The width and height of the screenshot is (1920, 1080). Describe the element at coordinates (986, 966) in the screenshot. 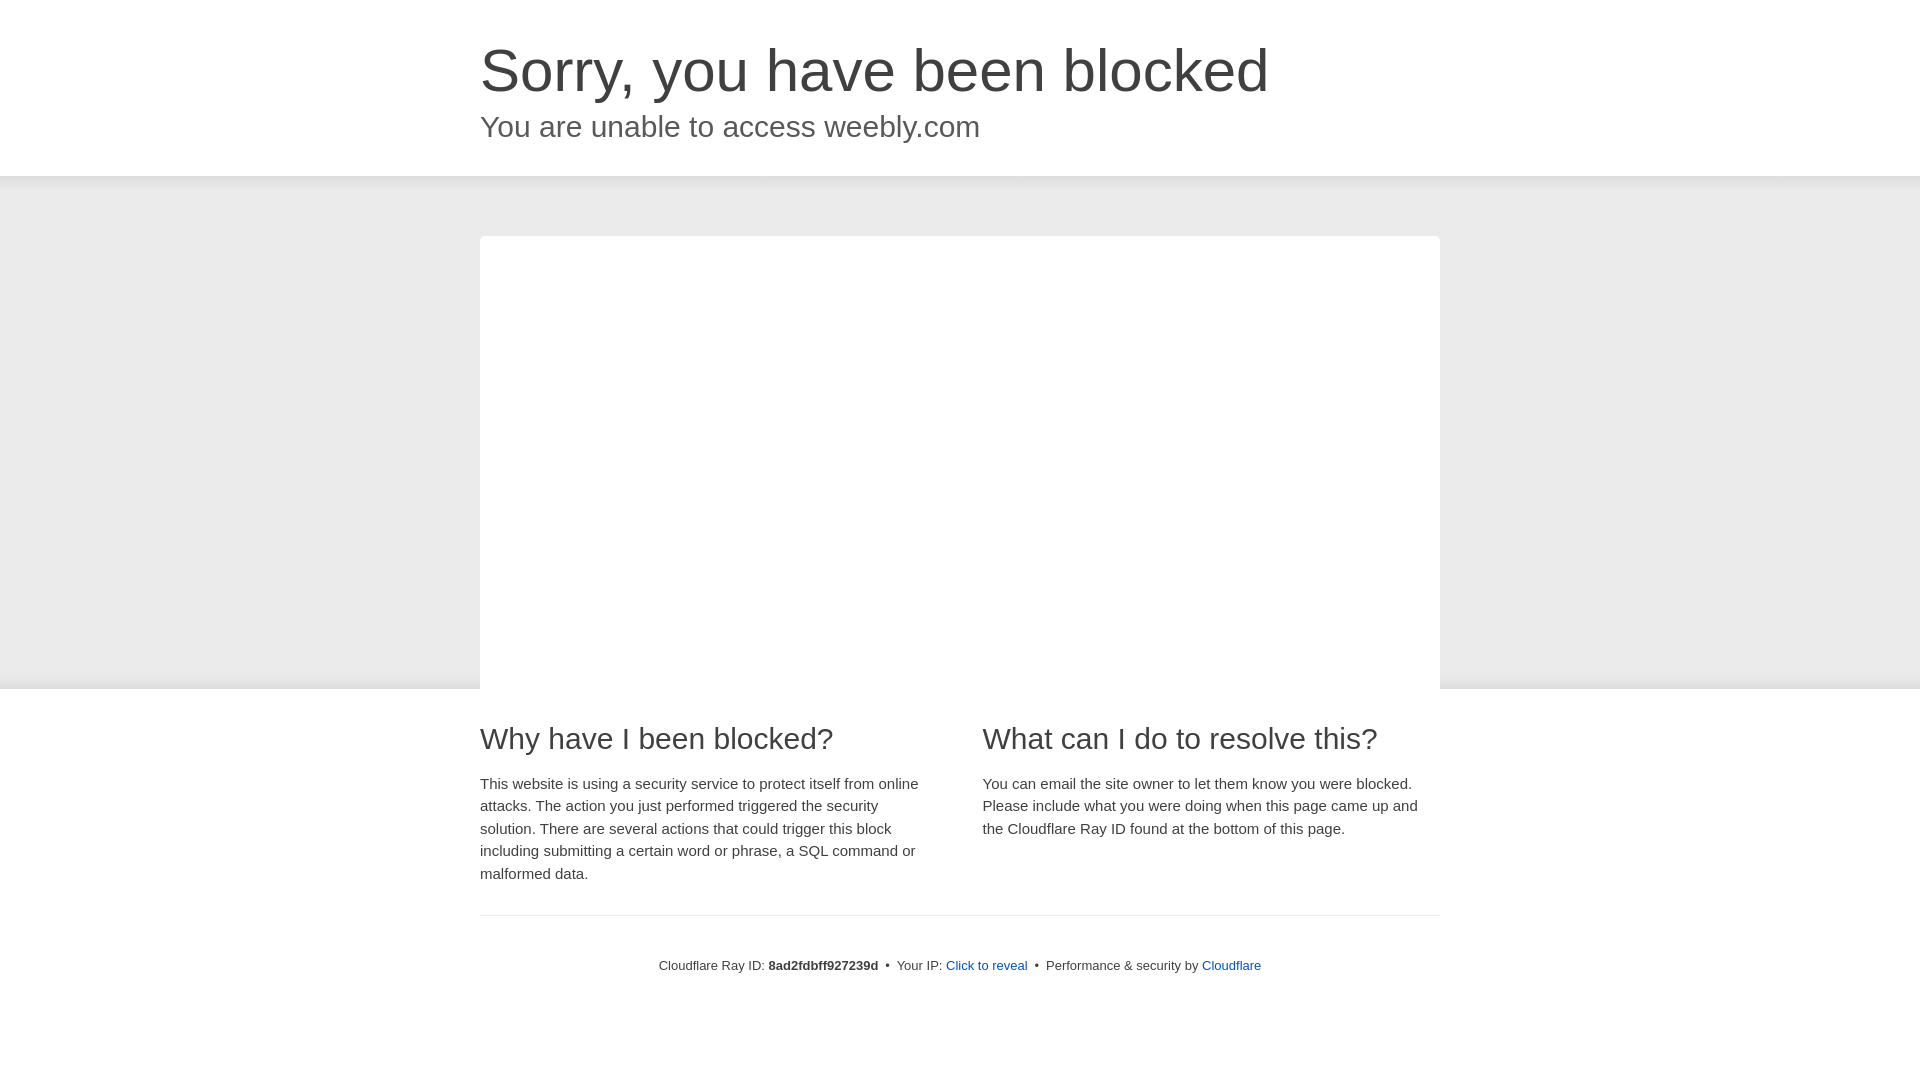

I see `Click to reveal` at that location.